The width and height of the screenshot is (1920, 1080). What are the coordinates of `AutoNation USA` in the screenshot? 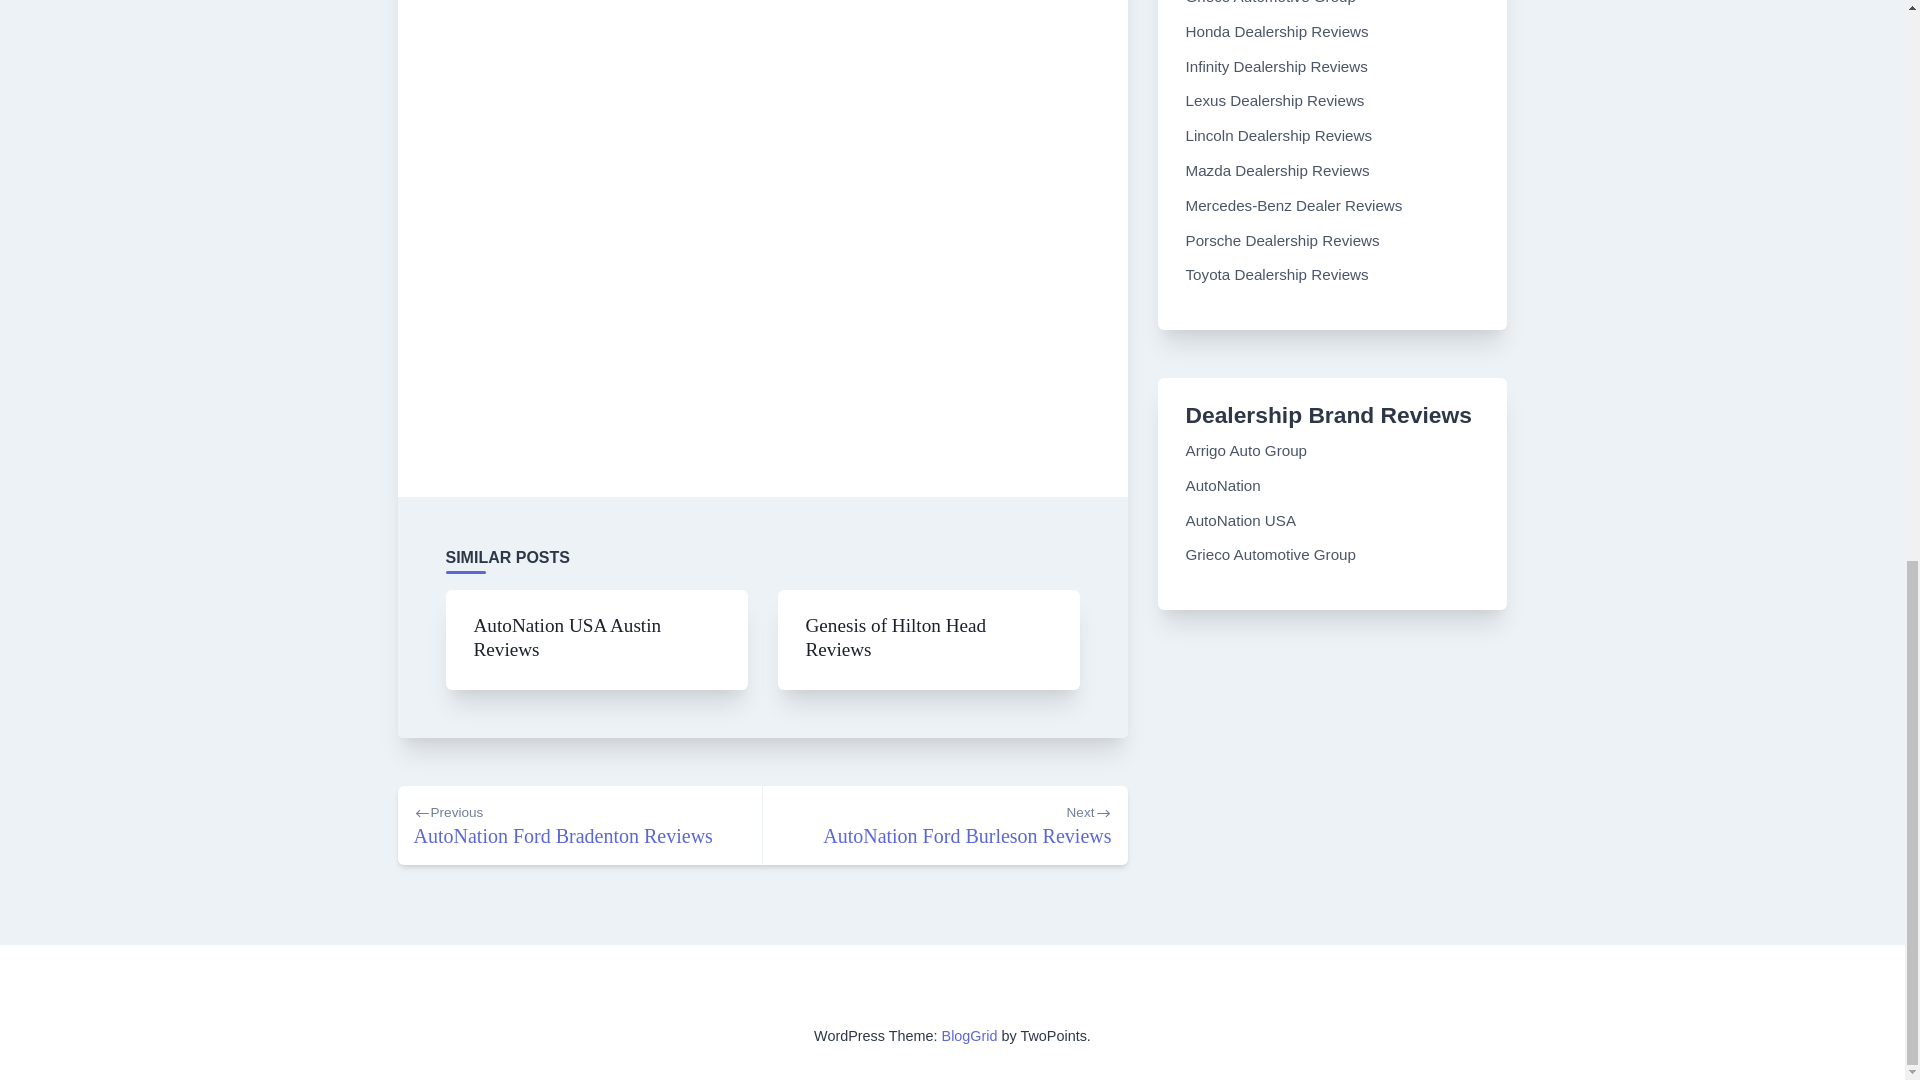 It's located at (944, 826).